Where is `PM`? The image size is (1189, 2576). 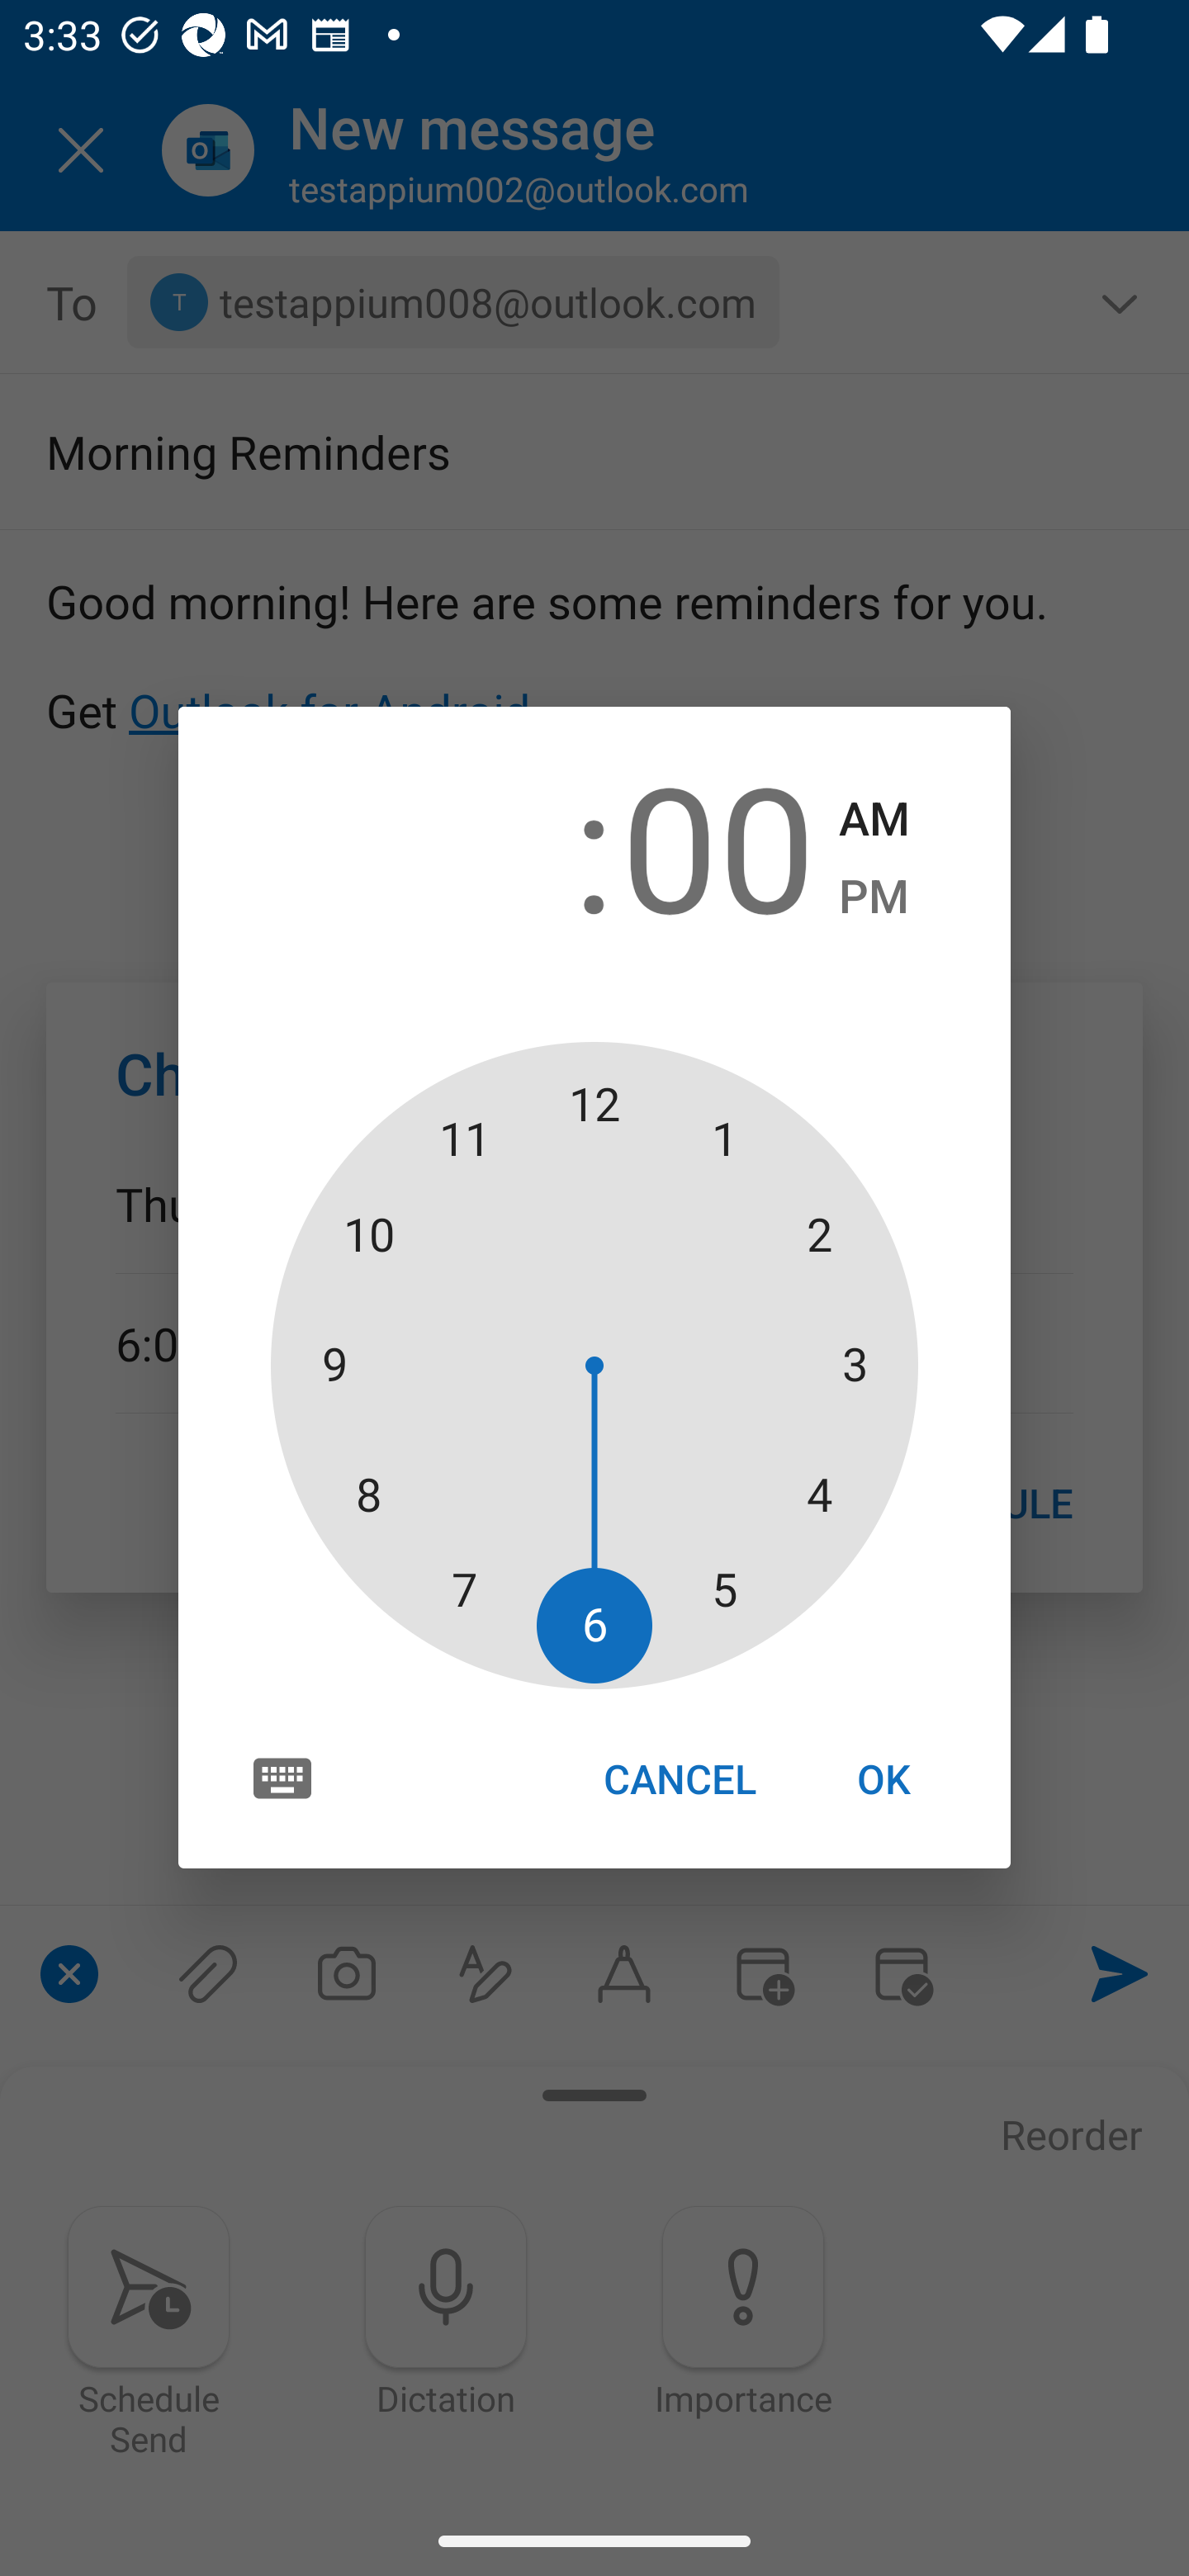
PM is located at coordinates (874, 897).